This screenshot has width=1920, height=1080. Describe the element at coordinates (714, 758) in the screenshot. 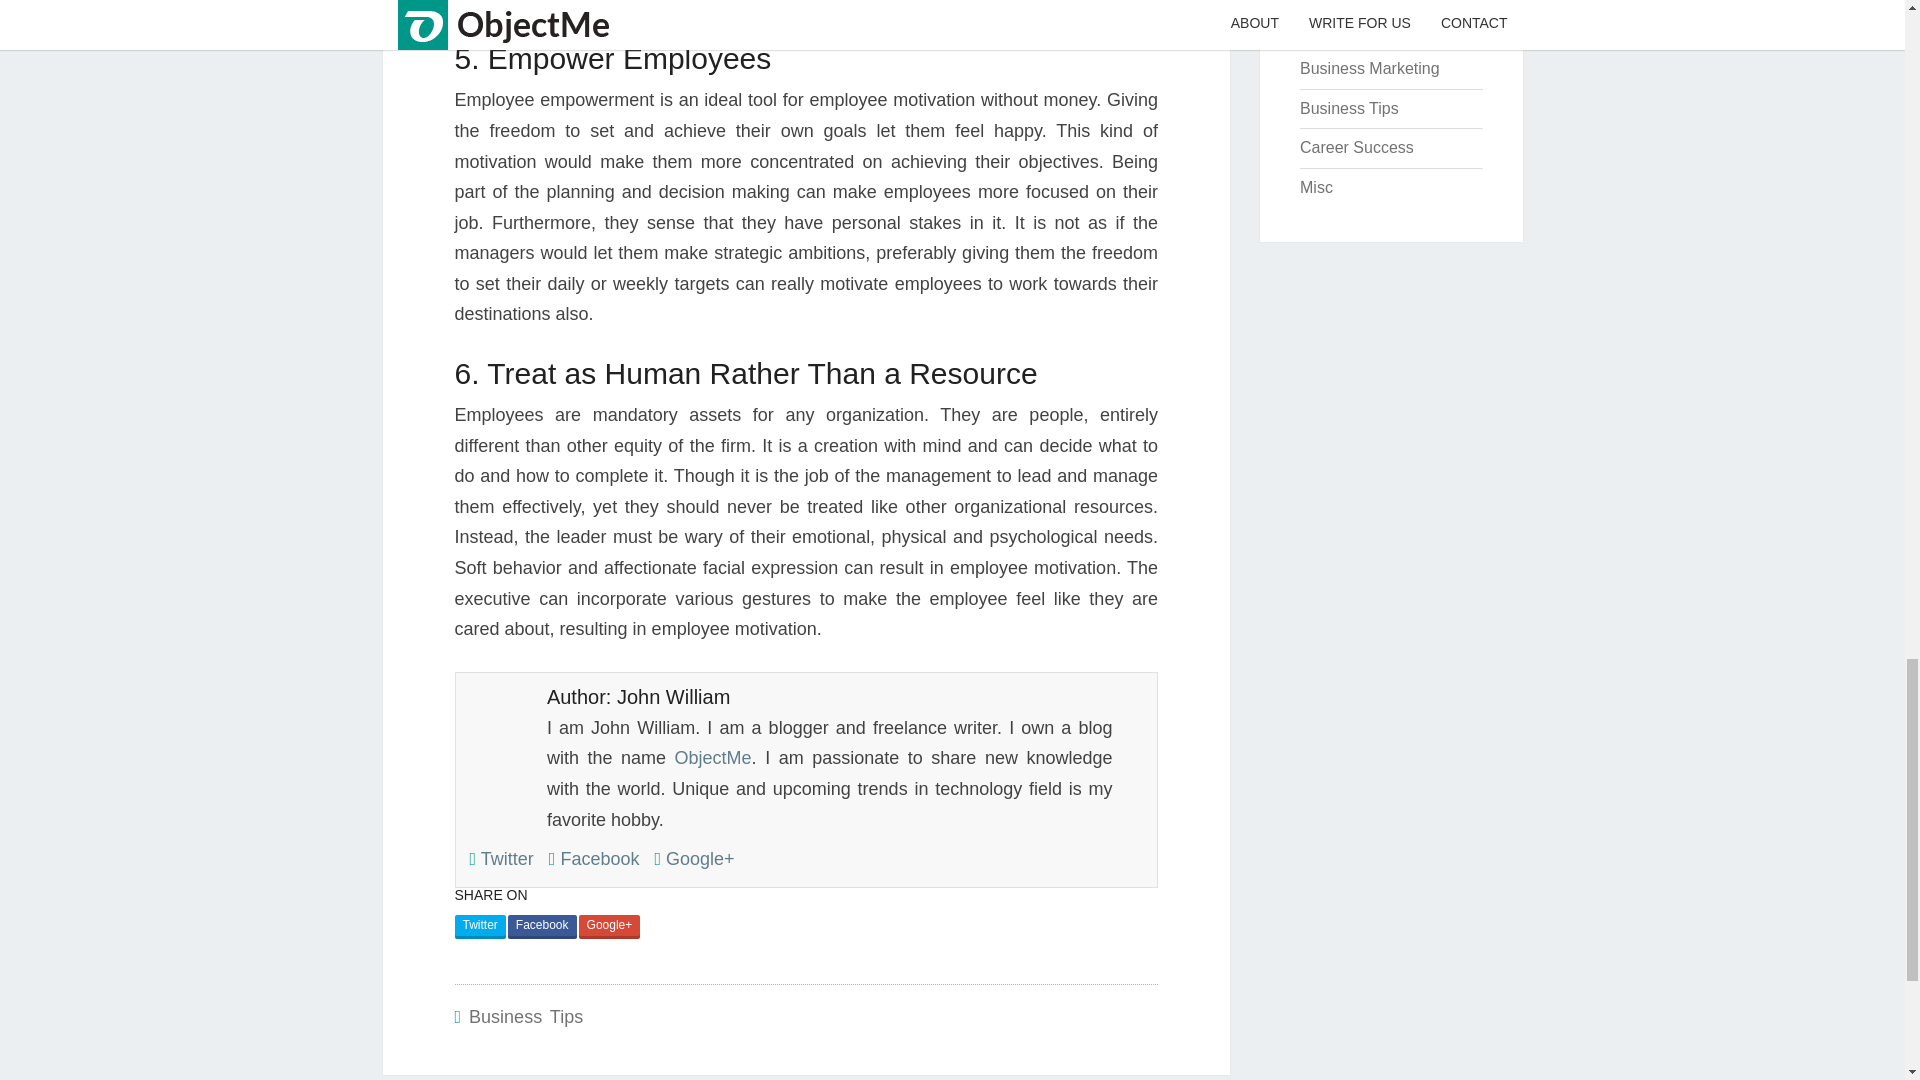

I see `ObjectMe` at that location.